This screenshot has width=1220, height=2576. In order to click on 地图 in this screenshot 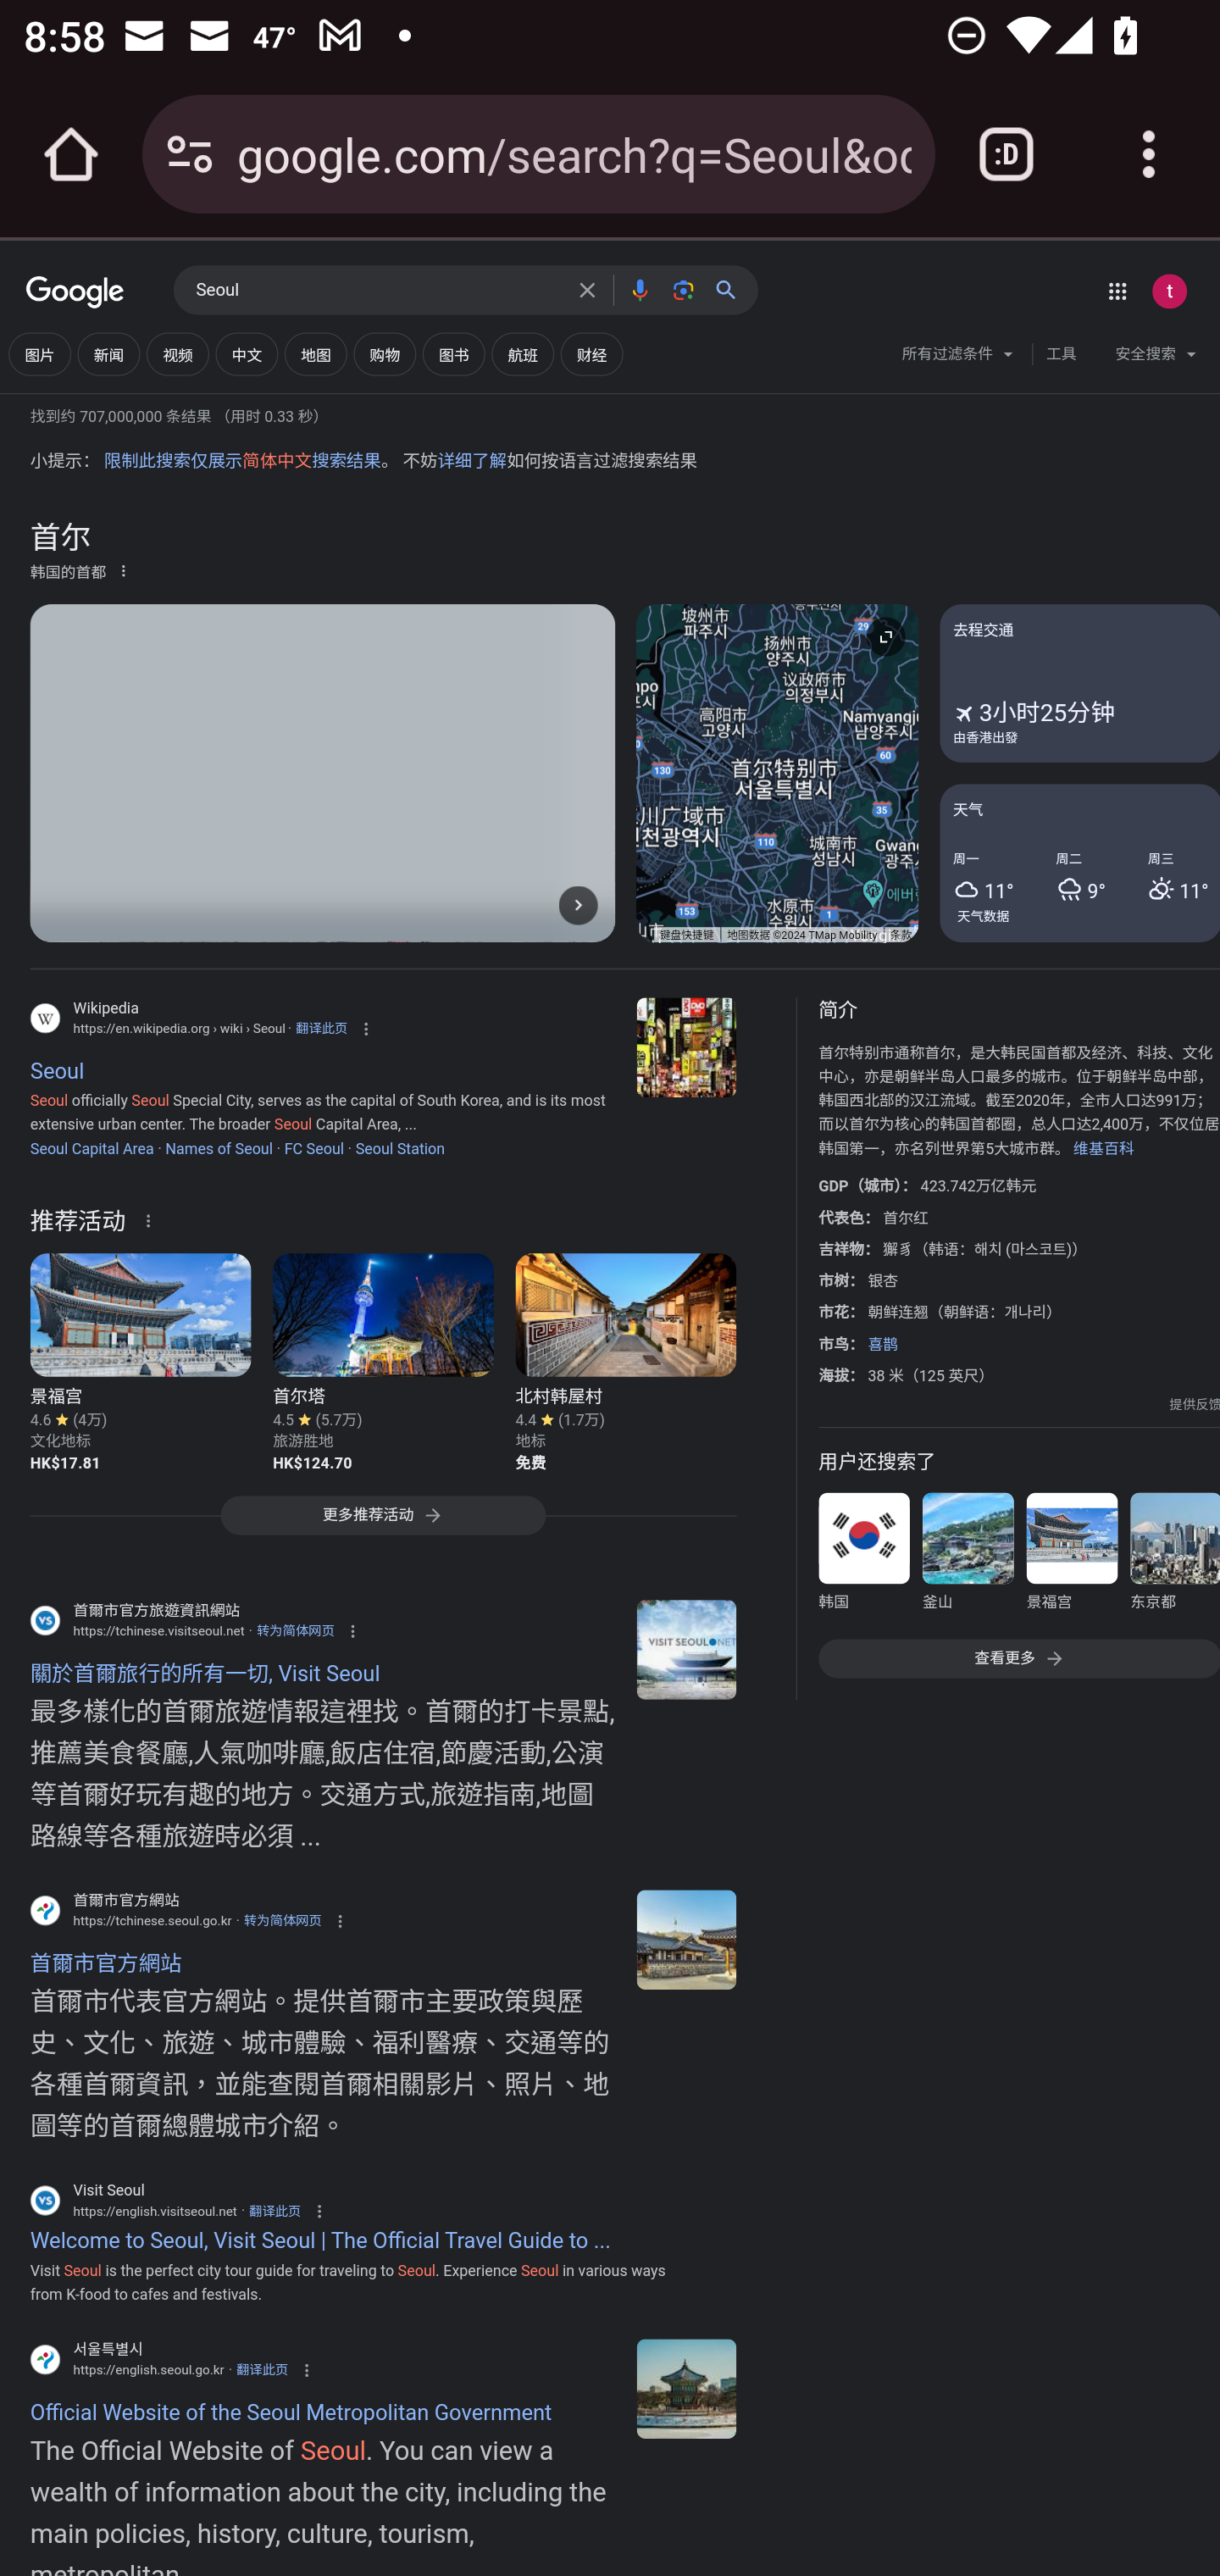, I will do `click(315, 354)`.